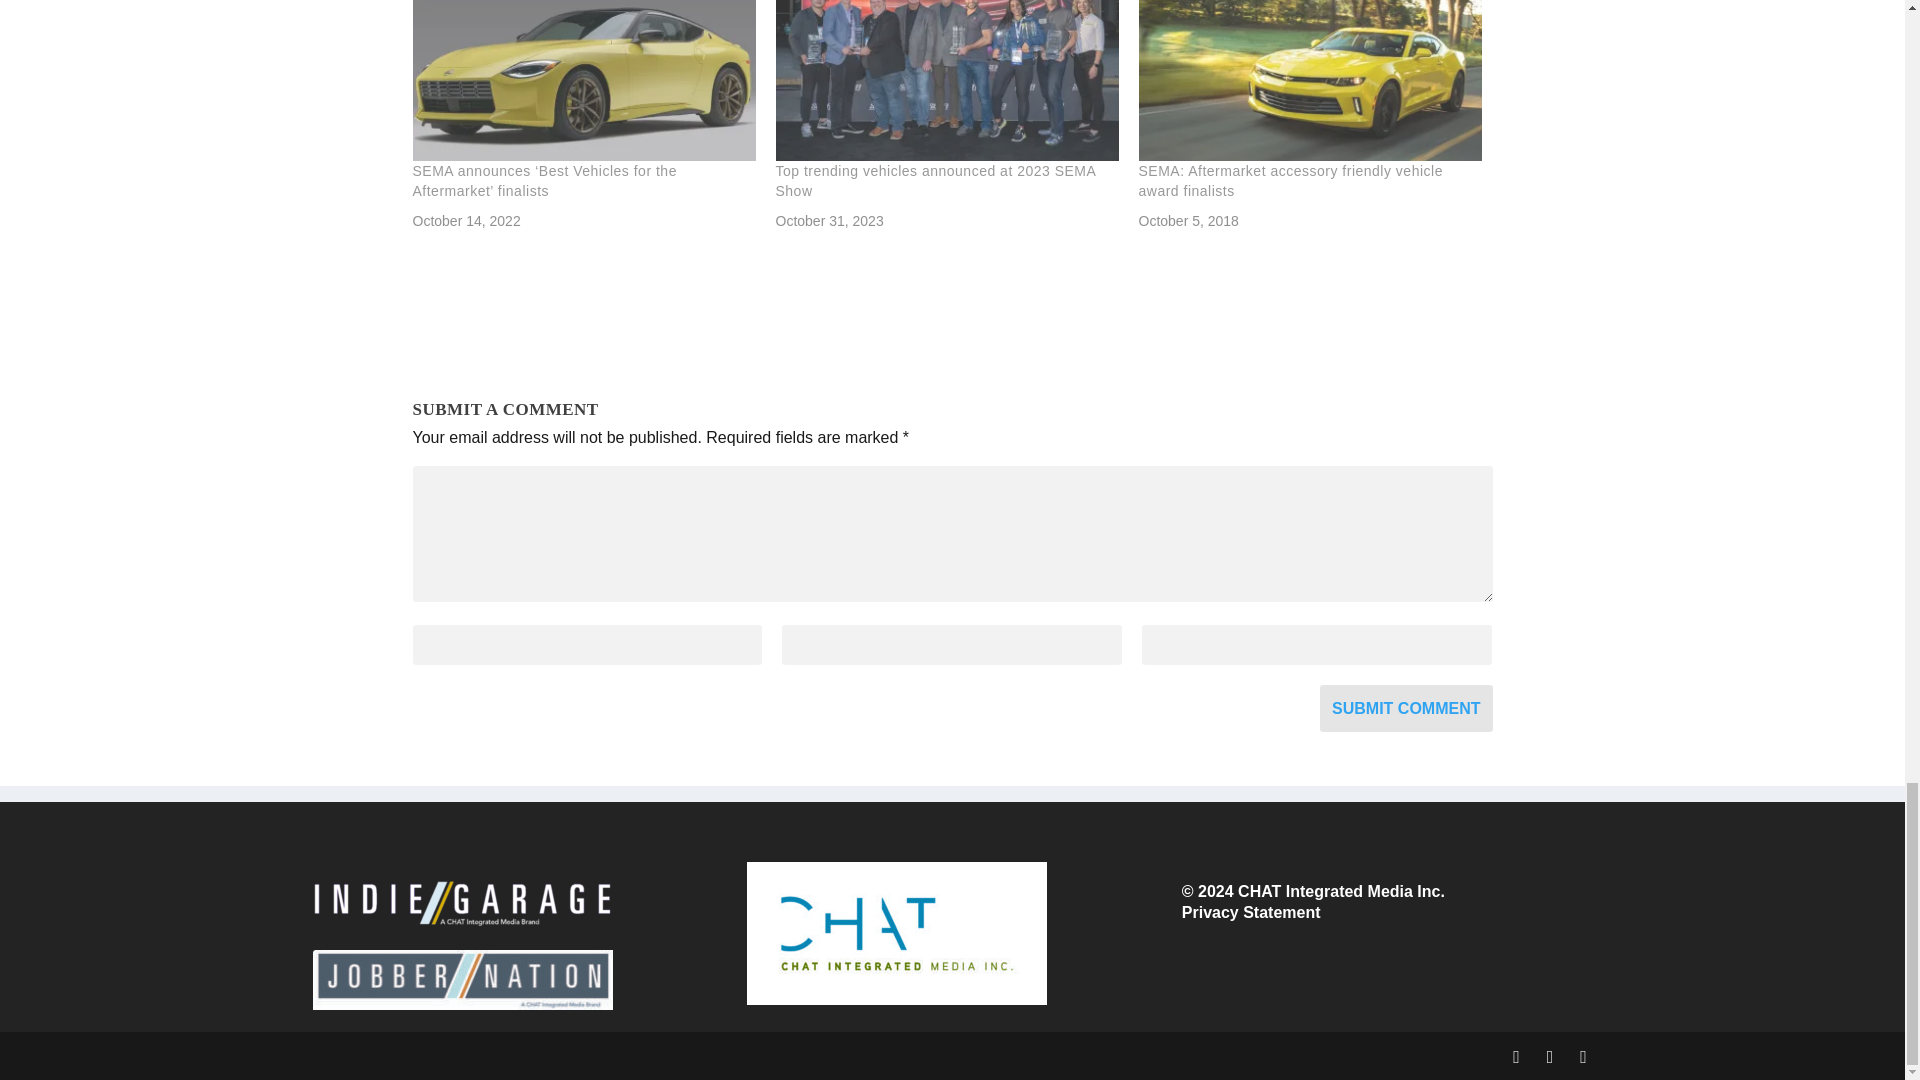  I want to click on SEMA: Aftermarket accessory friendly vehicle award finalists, so click(1290, 180).